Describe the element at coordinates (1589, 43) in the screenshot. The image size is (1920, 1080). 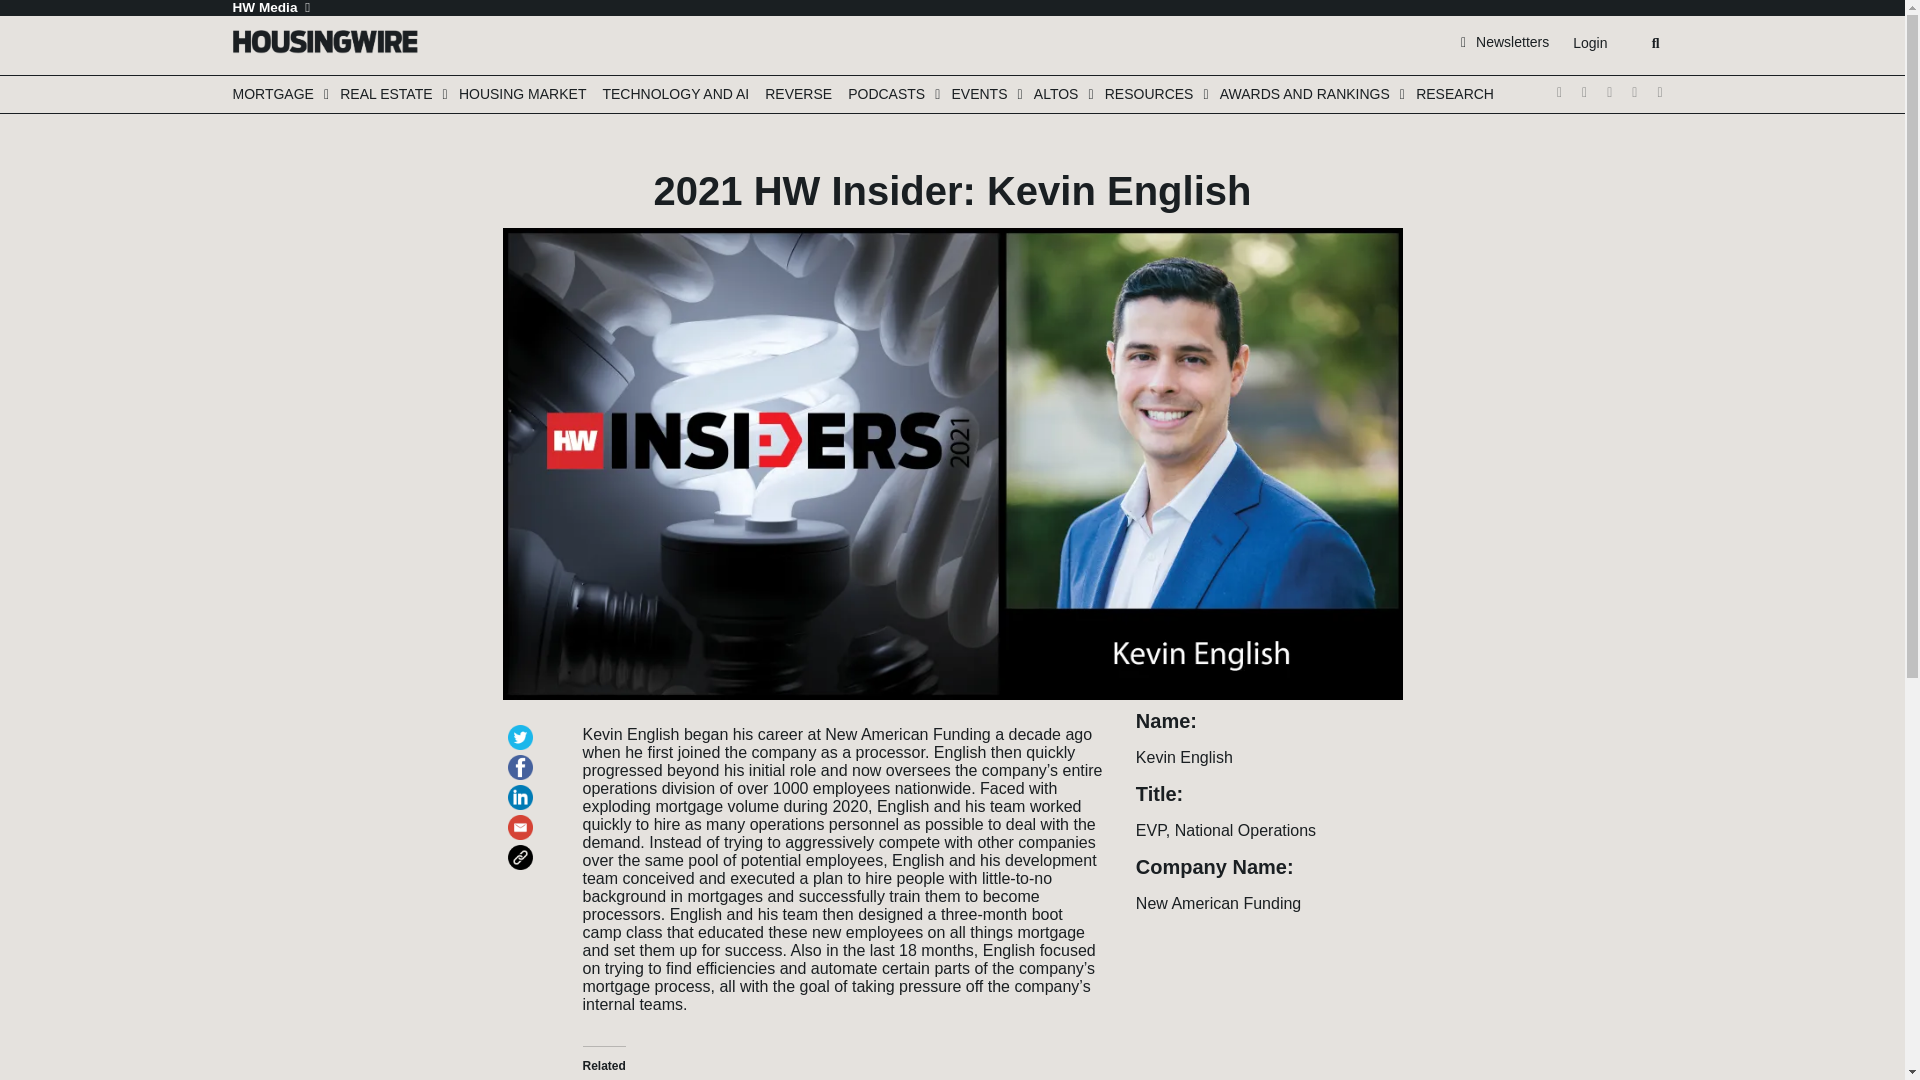
I see `Login` at that location.